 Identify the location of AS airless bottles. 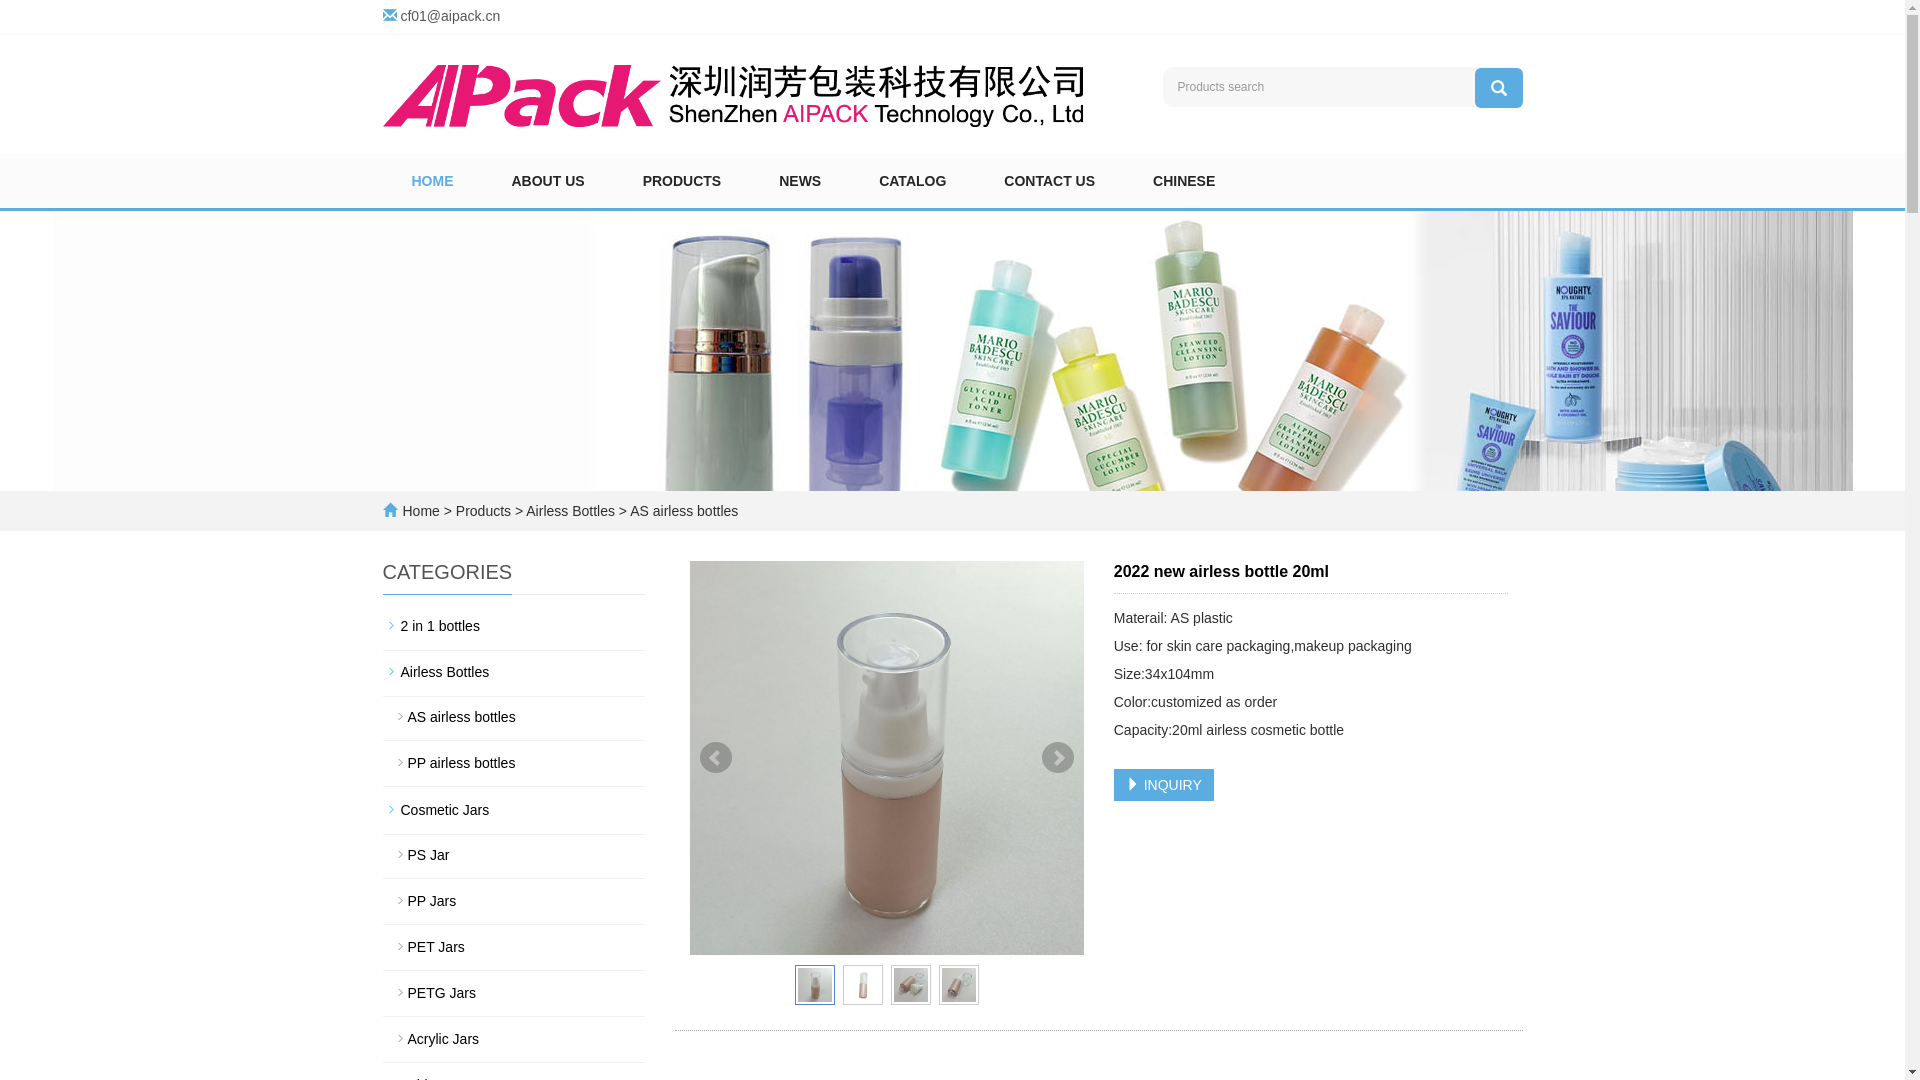
(514, 717).